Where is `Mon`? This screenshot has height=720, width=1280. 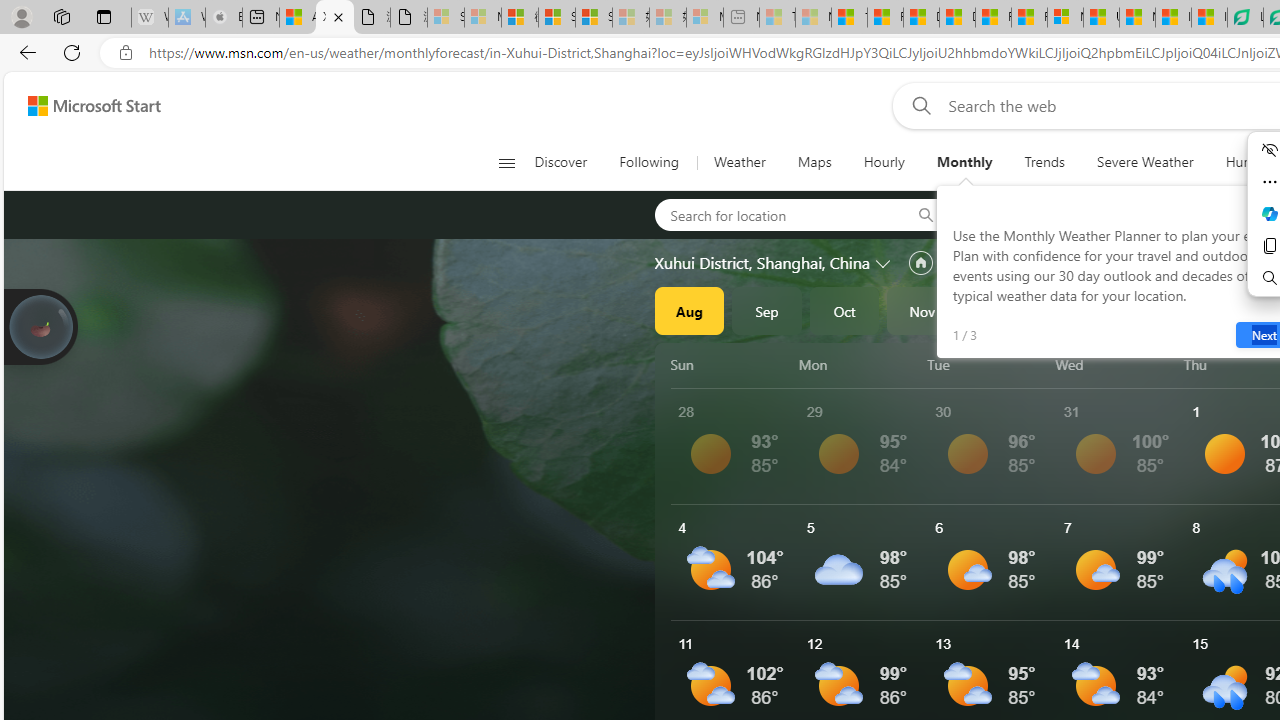
Mon is located at coordinates (859, 364).